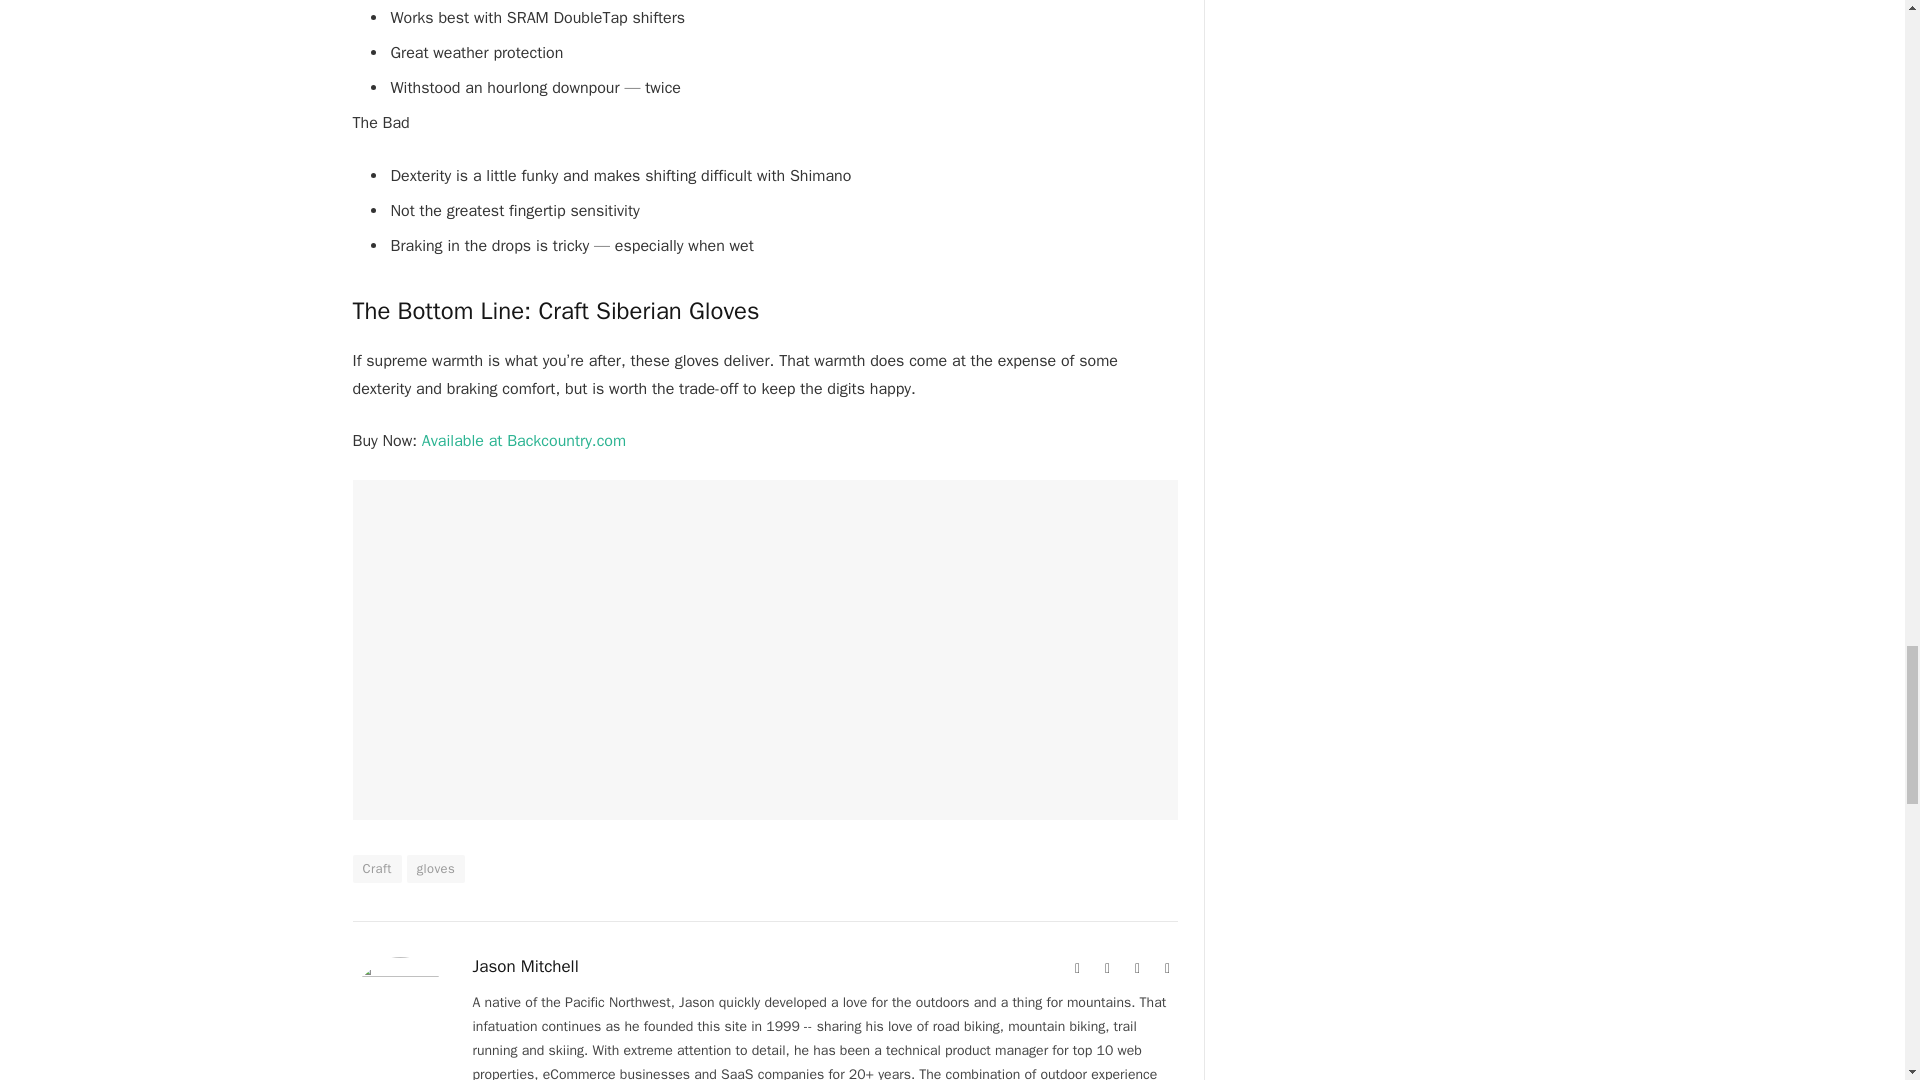 The width and height of the screenshot is (1920, 1080). Describe the element at coordinates (524, 966) in the screenshot. I see `Posts by Jason Mitchell` at that location.